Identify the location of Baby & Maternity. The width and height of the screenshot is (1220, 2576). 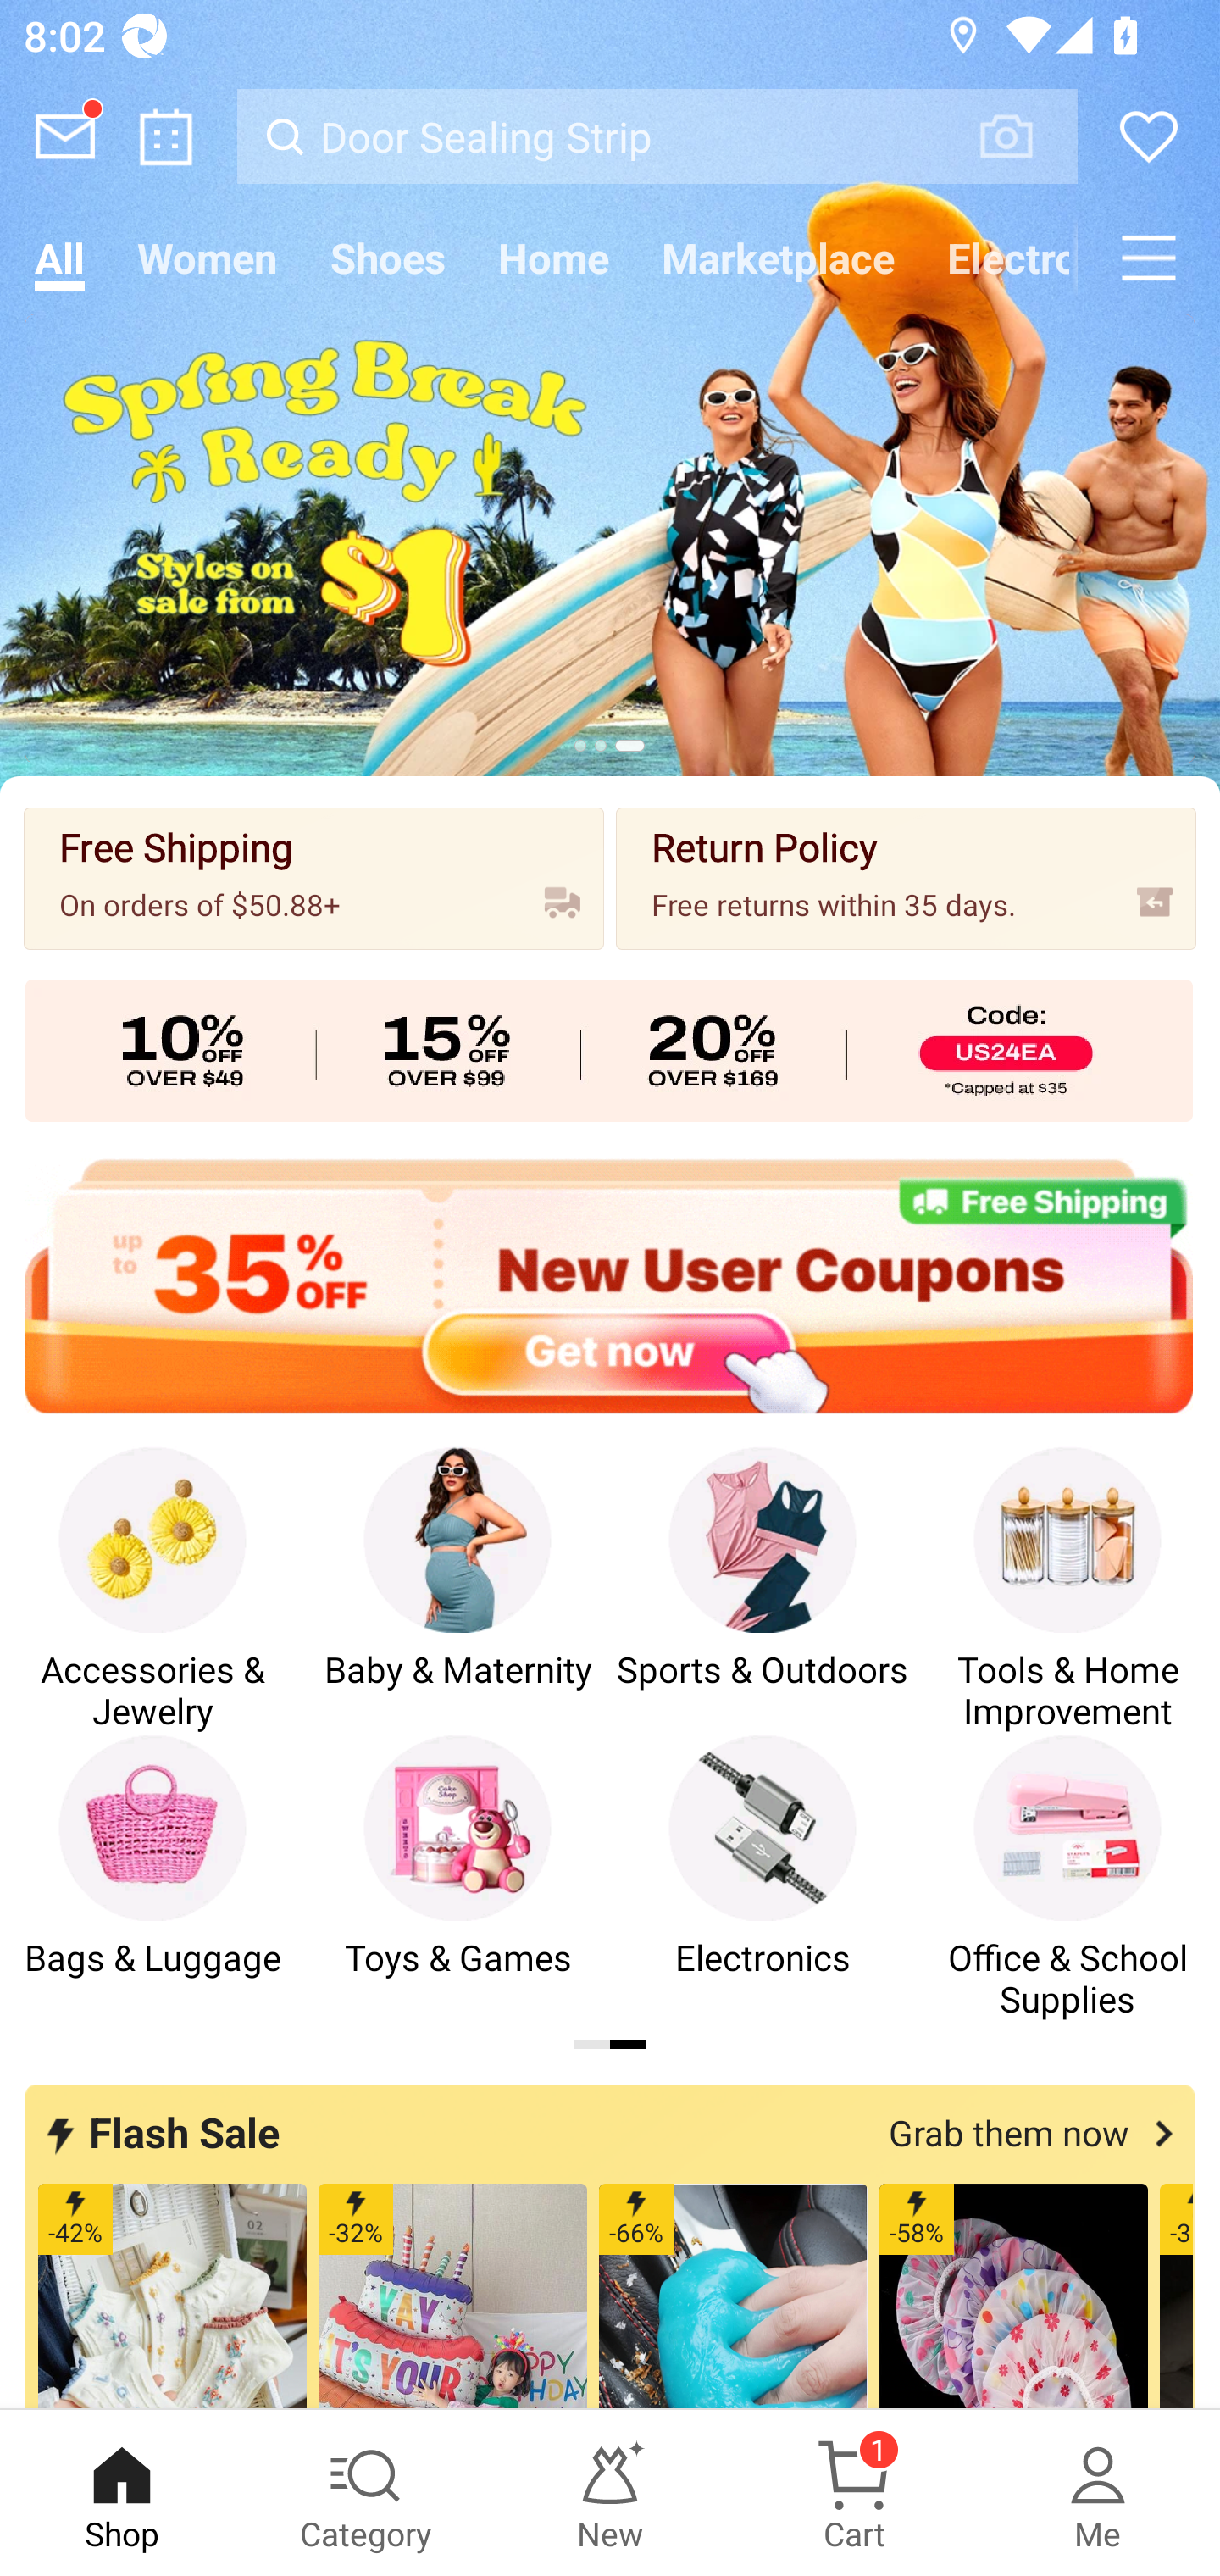
(457, 1590).